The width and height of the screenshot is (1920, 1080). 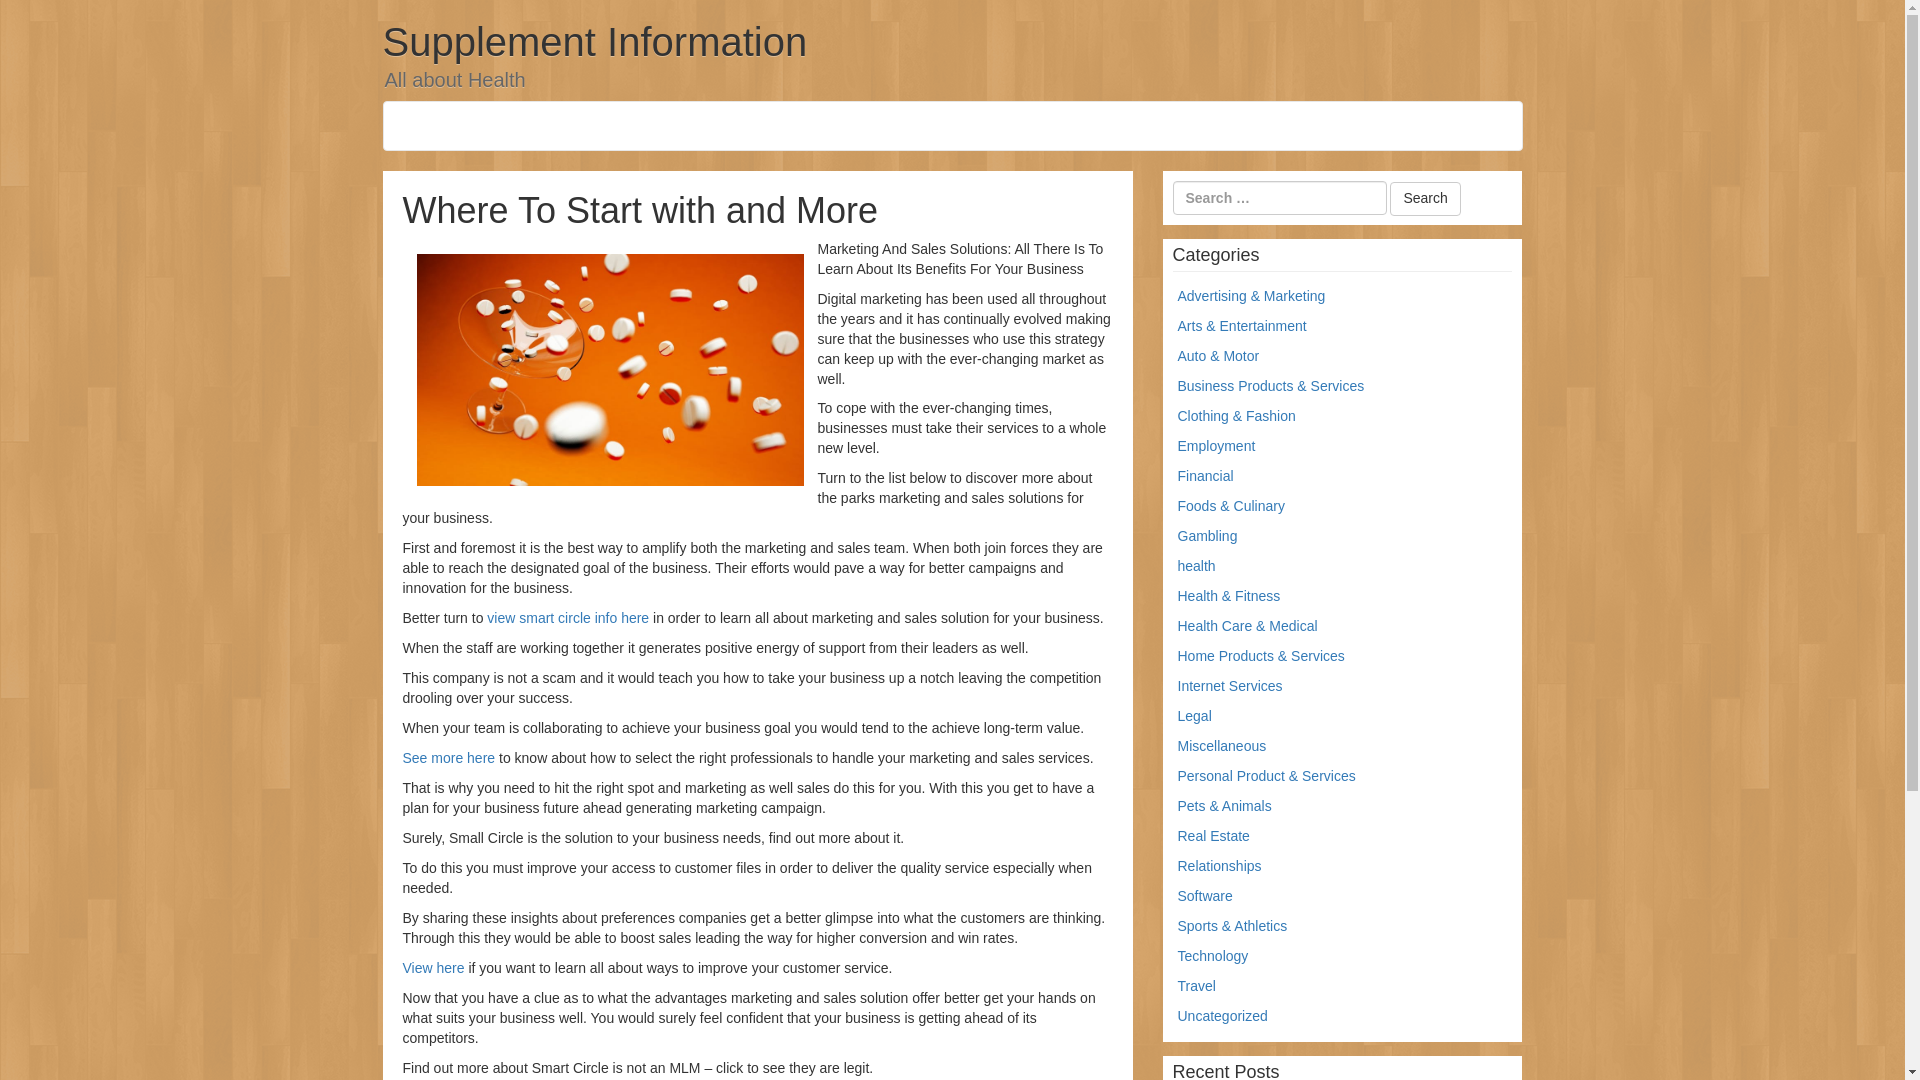 I want to click on See more here, so click(x=448, y=757).